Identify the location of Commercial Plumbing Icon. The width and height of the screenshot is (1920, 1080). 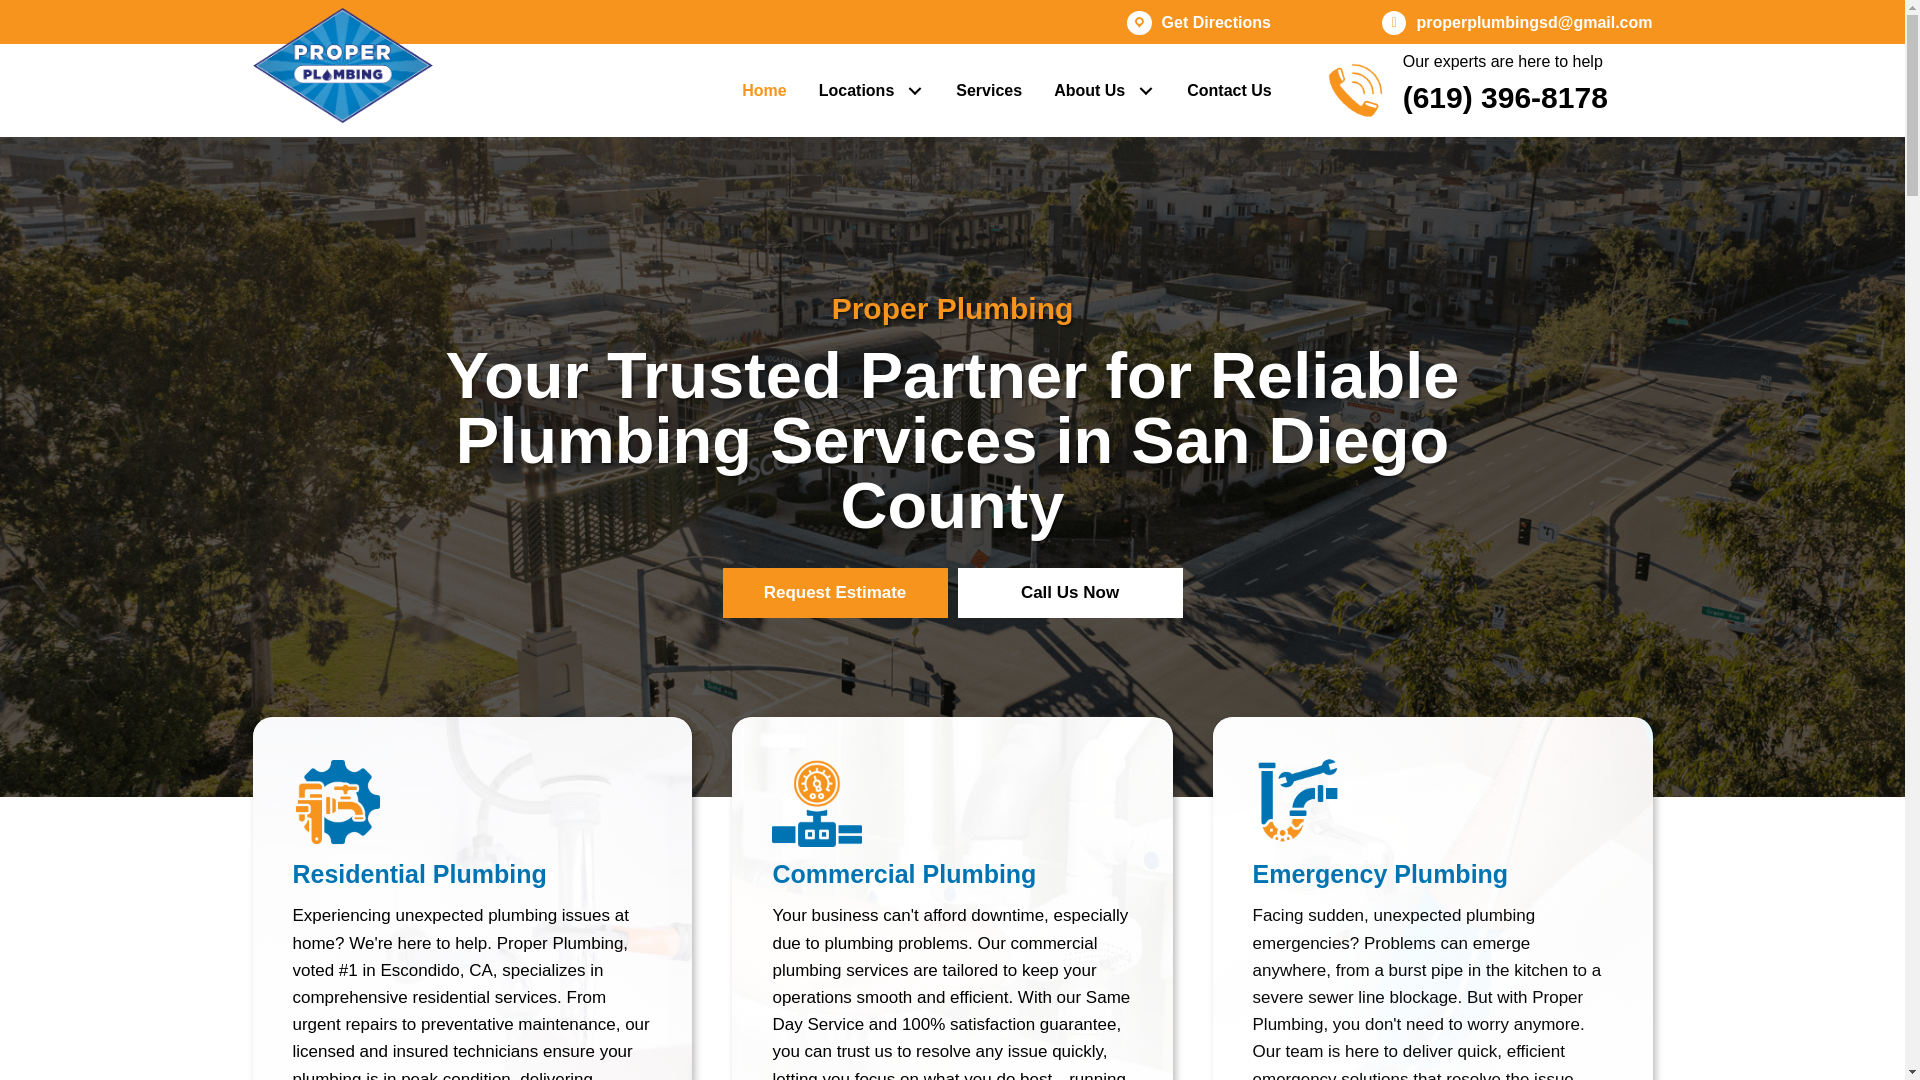
(816, 802).